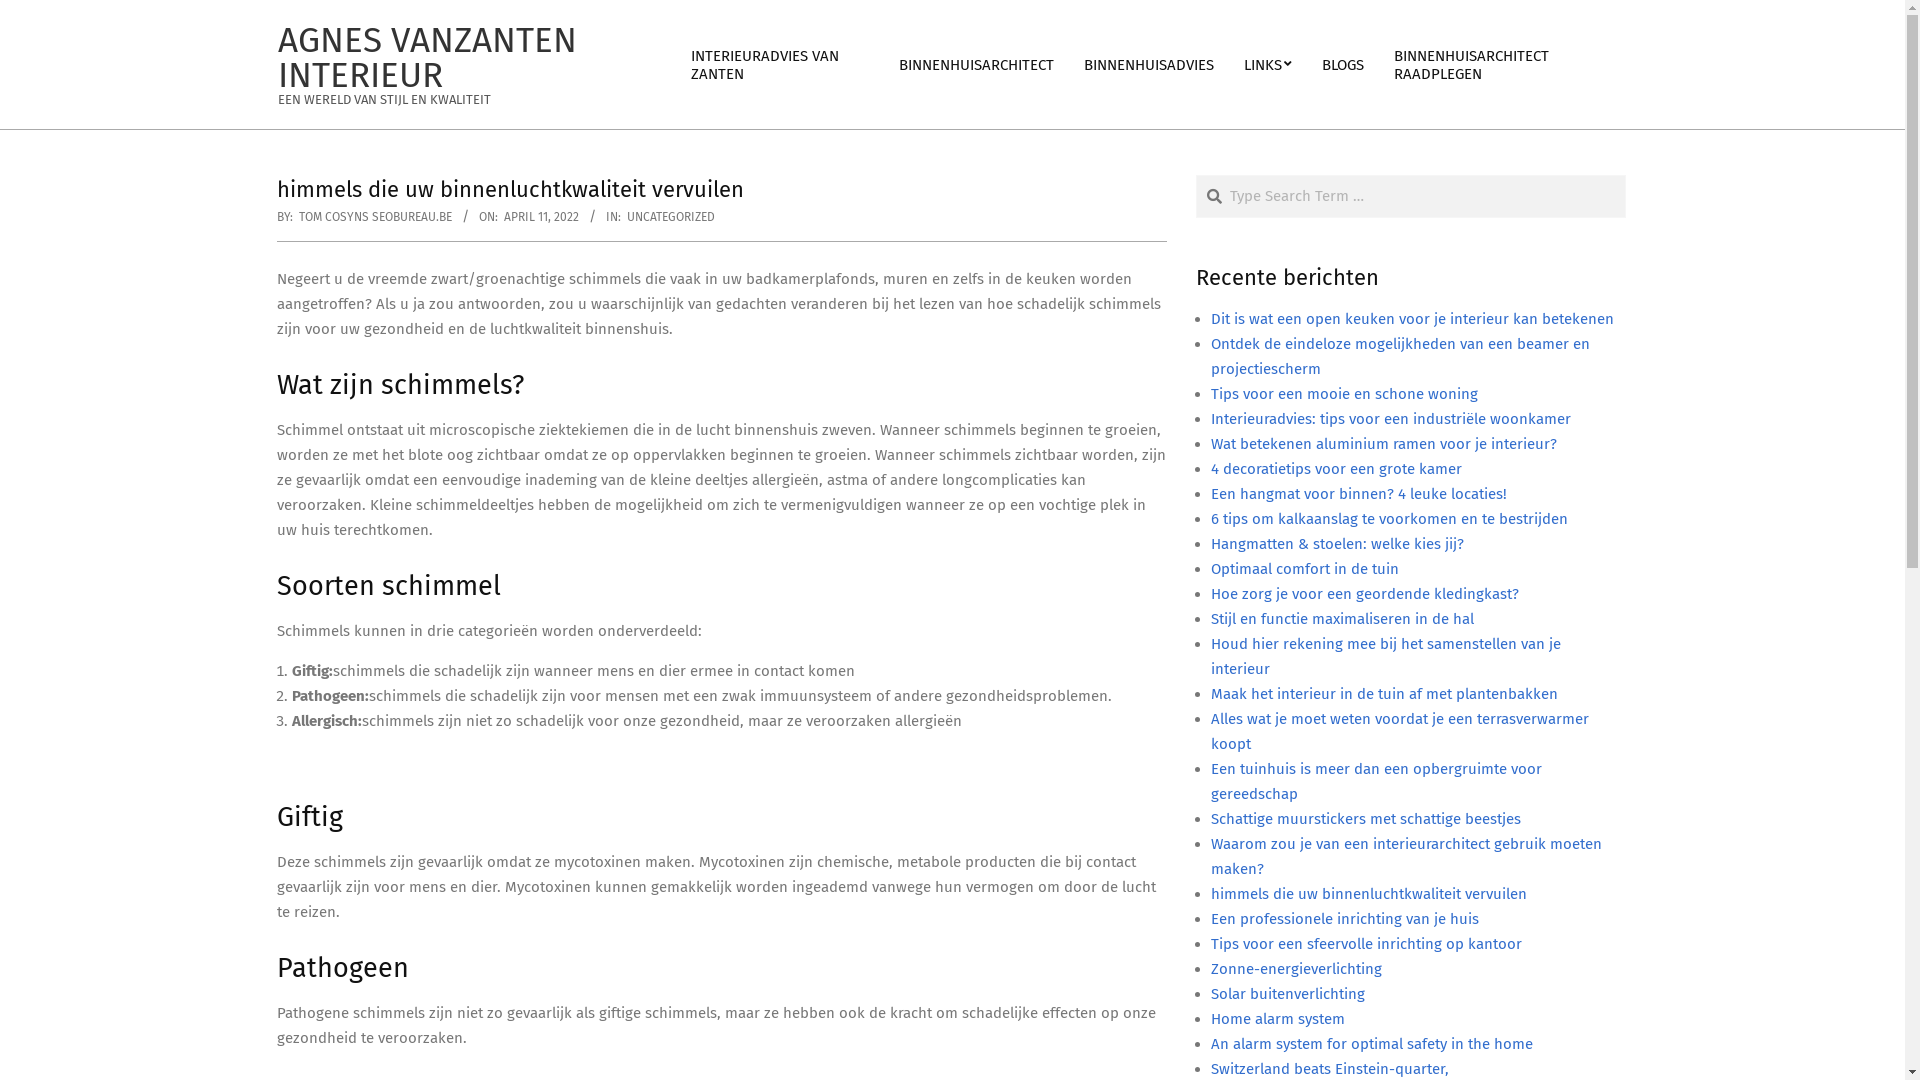 The image size is (1920, 1080). What do you see at coordinates (374, 217) in the screenshot?
I see `TOM COSYNS SEOBUREAU.BE` at bounding box center [374, 217].